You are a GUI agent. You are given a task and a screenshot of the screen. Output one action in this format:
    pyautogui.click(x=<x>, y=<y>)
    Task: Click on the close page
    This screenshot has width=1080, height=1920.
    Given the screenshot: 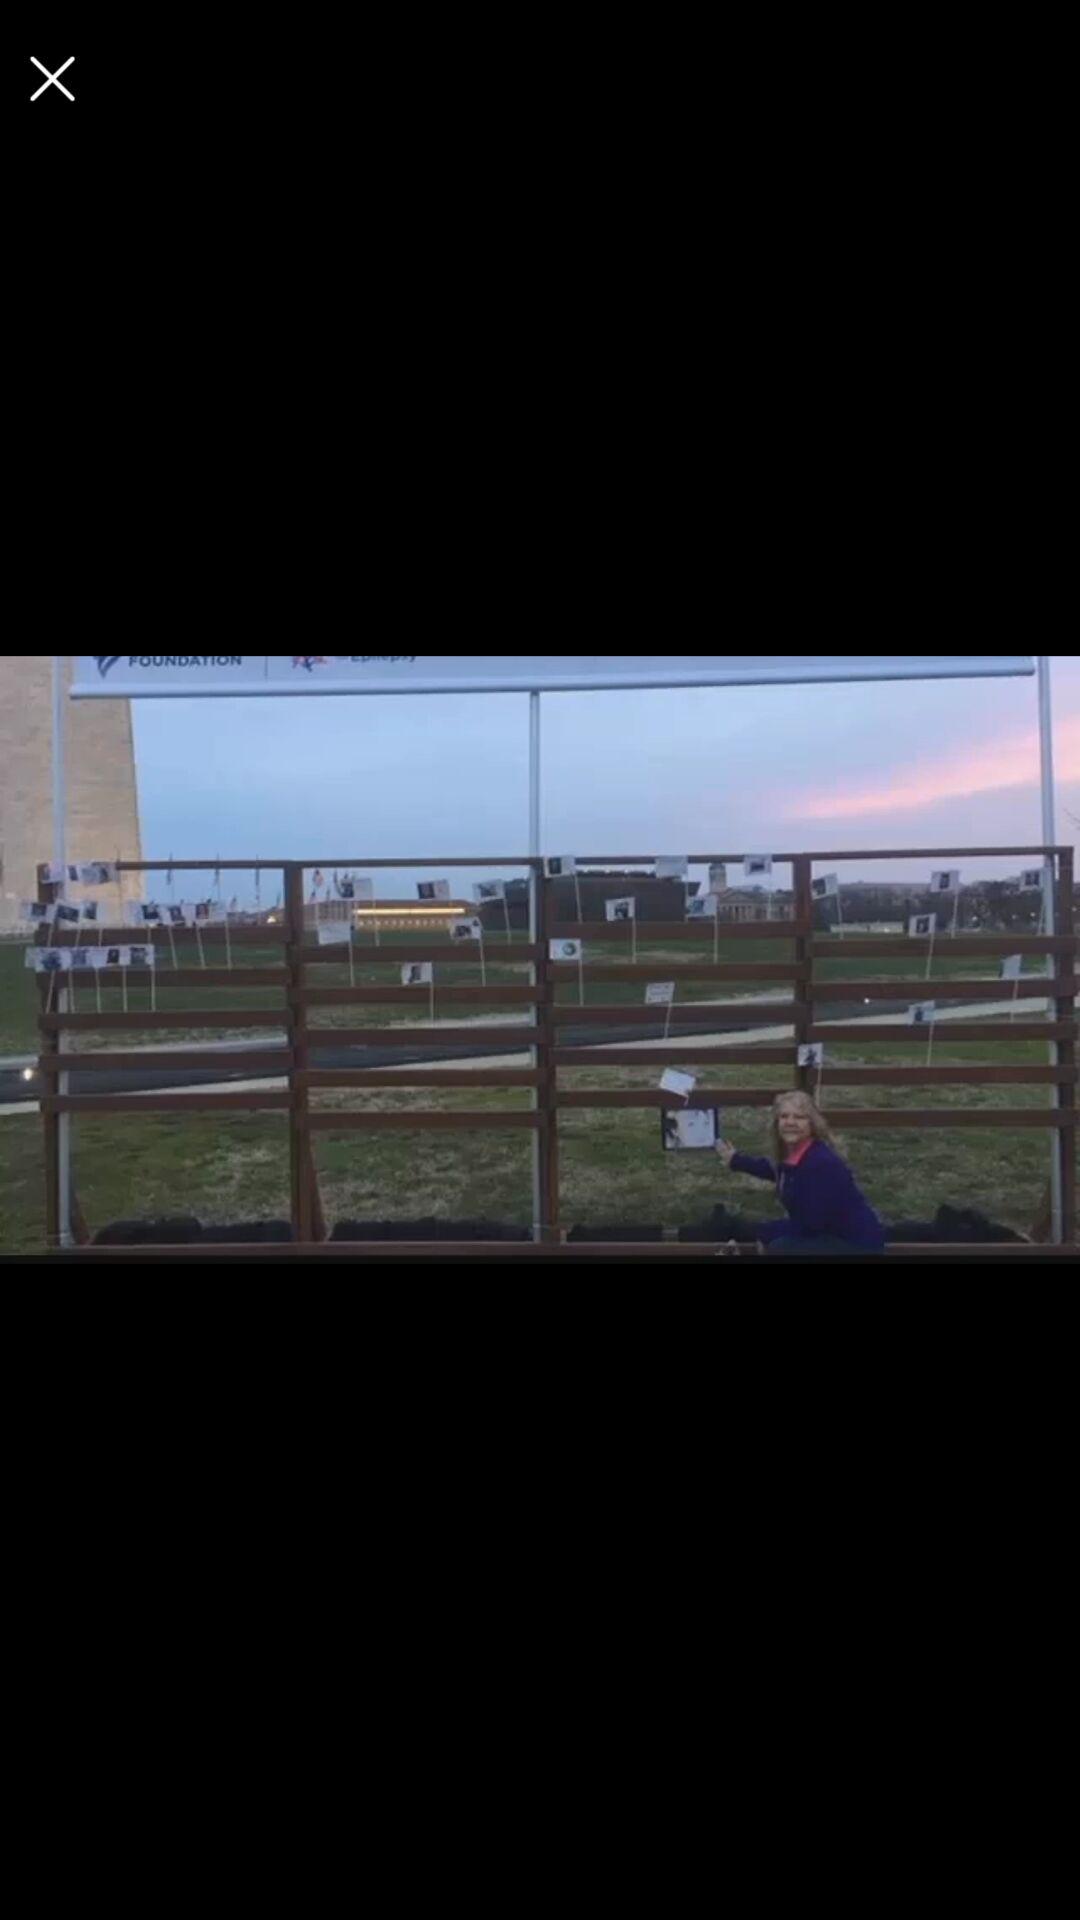 What is the action you would take?
    pyautogui.click(x=52, y=78)
    